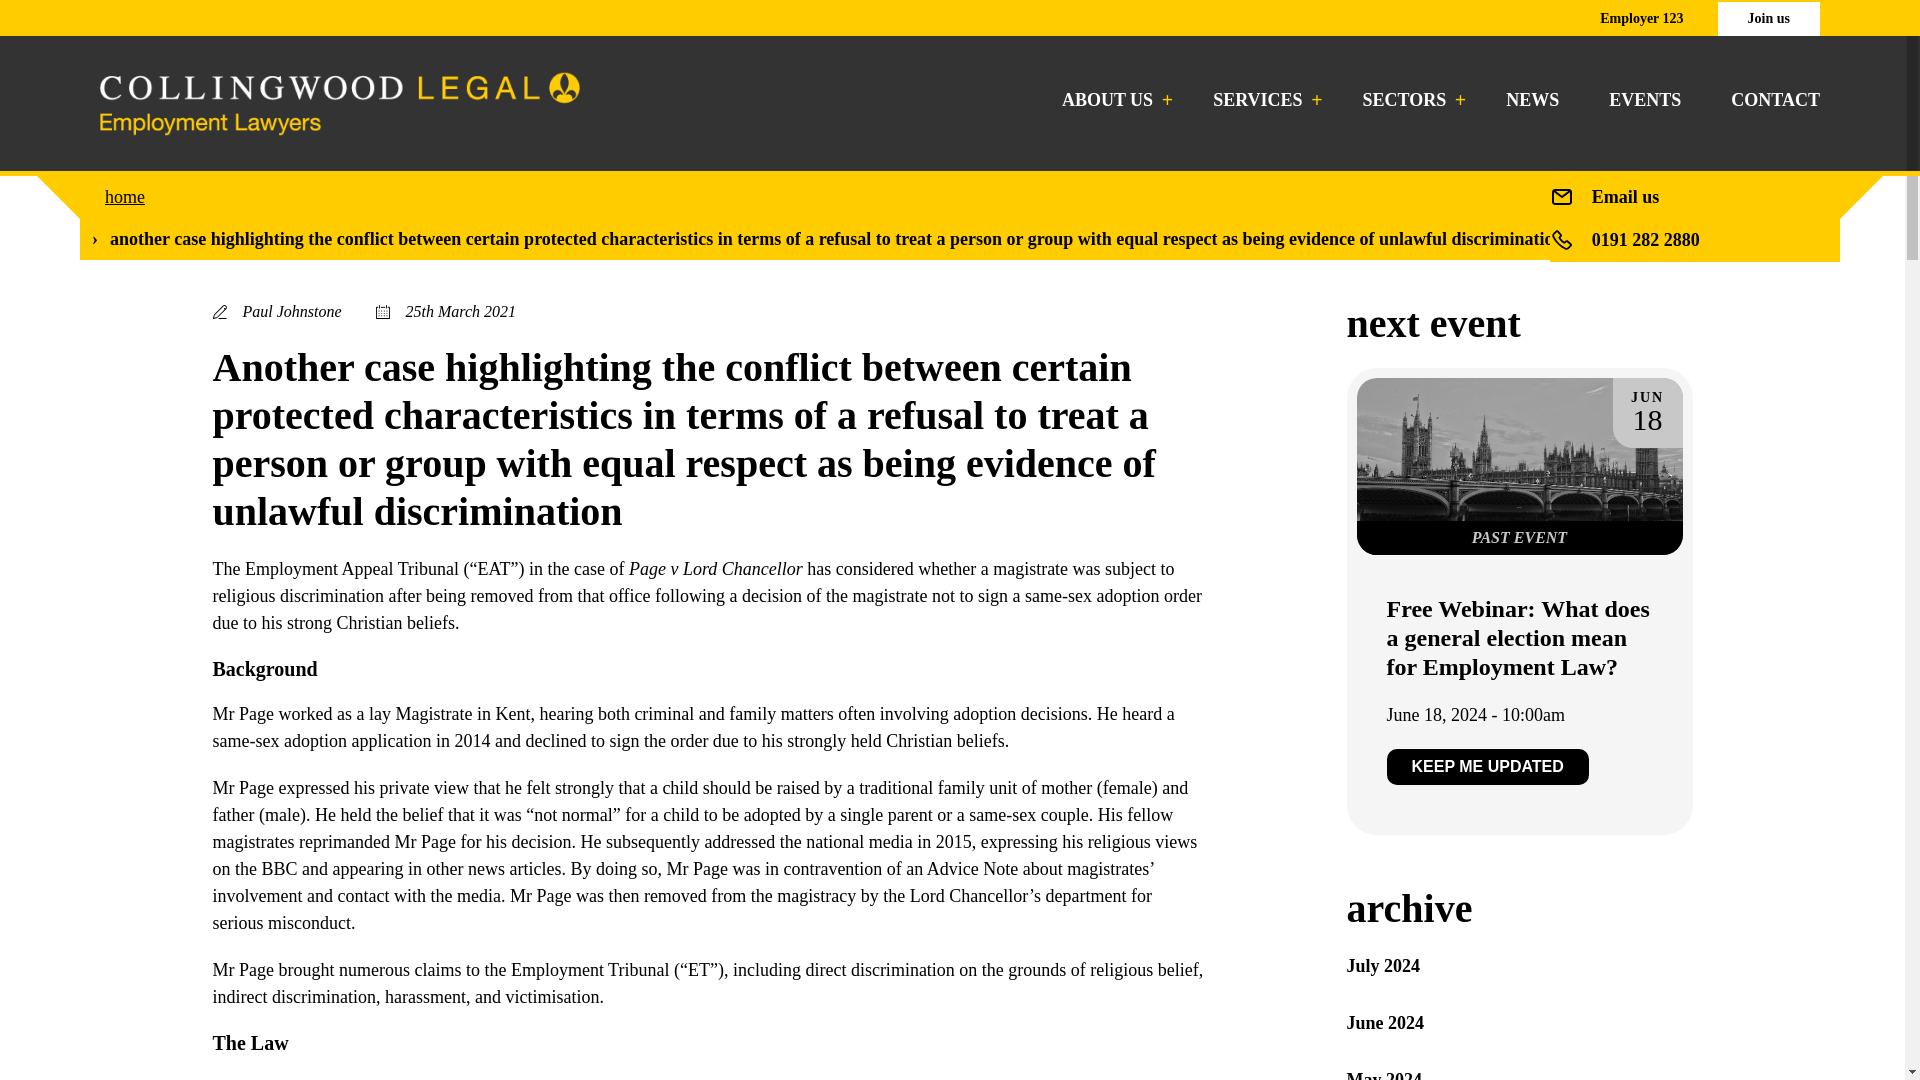  I want to click on EVENTS, so click(1645, 100).